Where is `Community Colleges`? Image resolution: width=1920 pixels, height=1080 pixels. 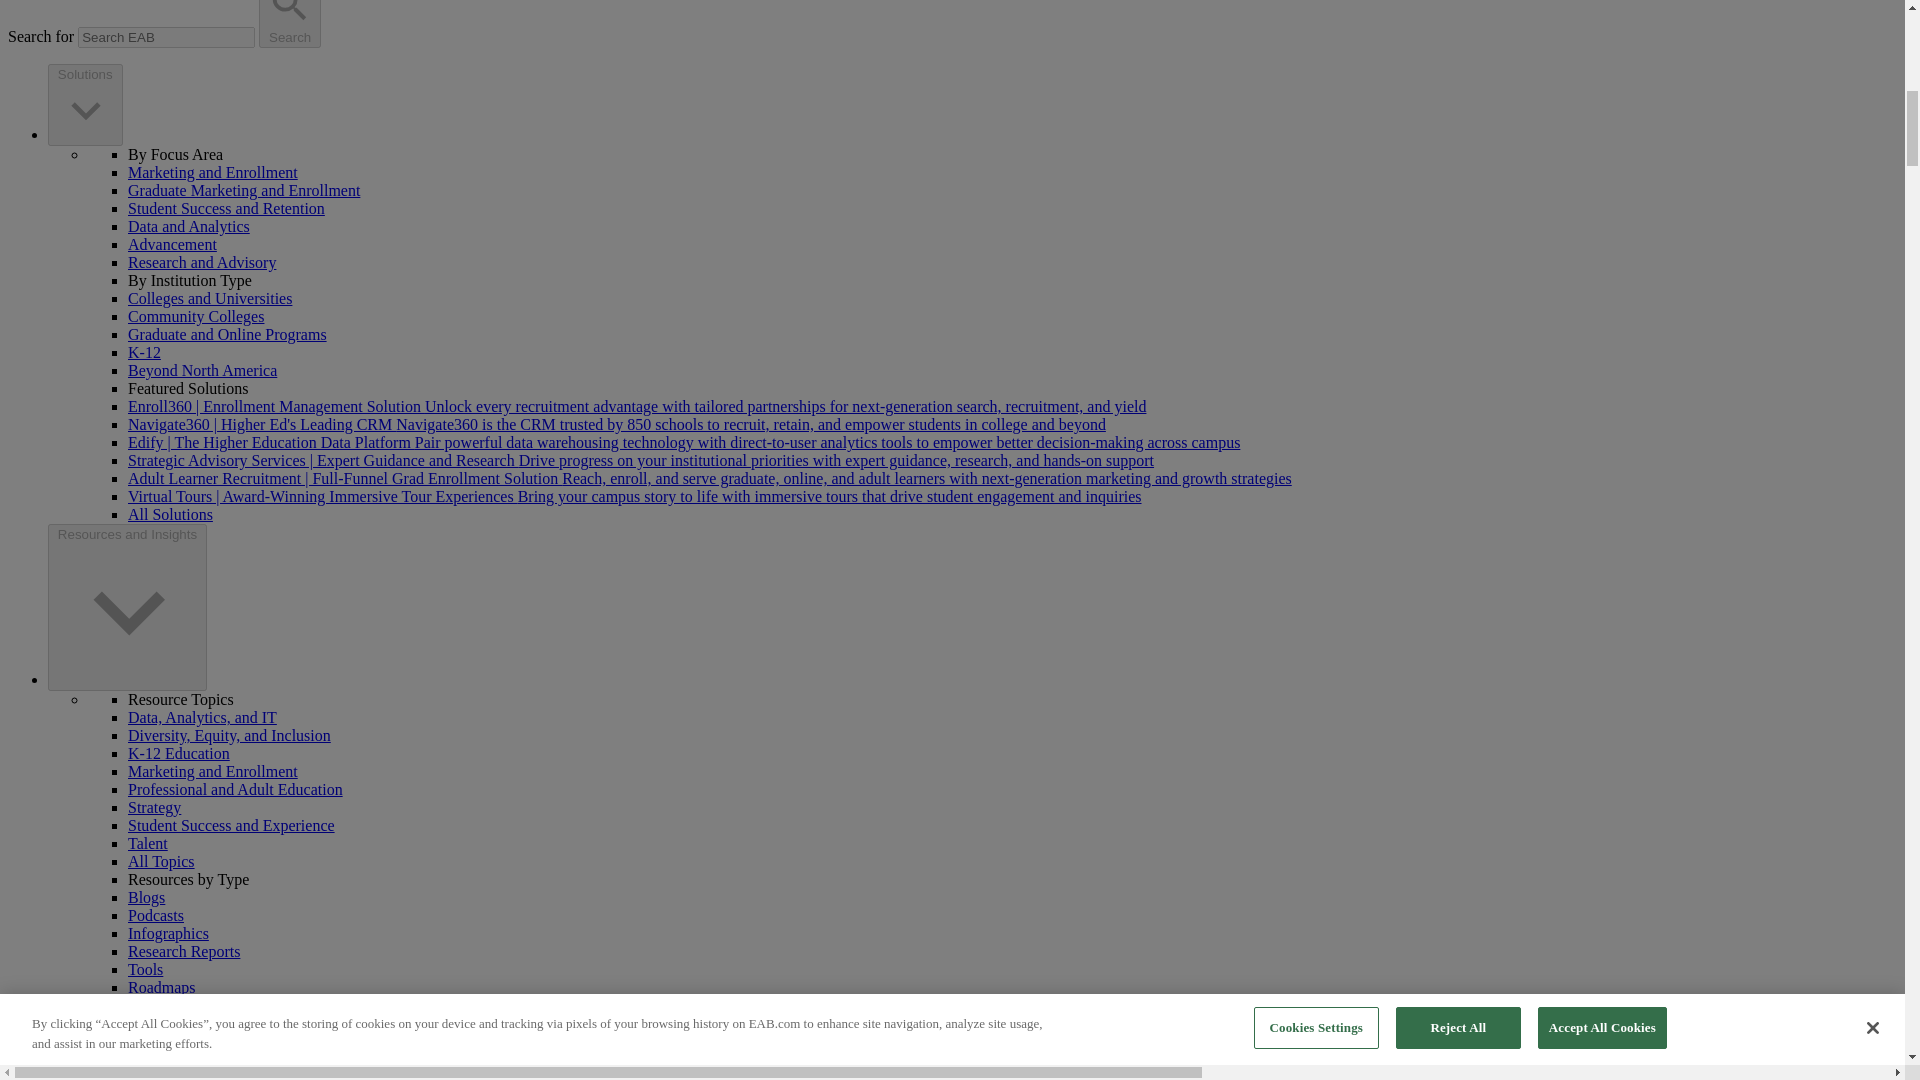 Community Colleges is located at coordinates (196, 316).